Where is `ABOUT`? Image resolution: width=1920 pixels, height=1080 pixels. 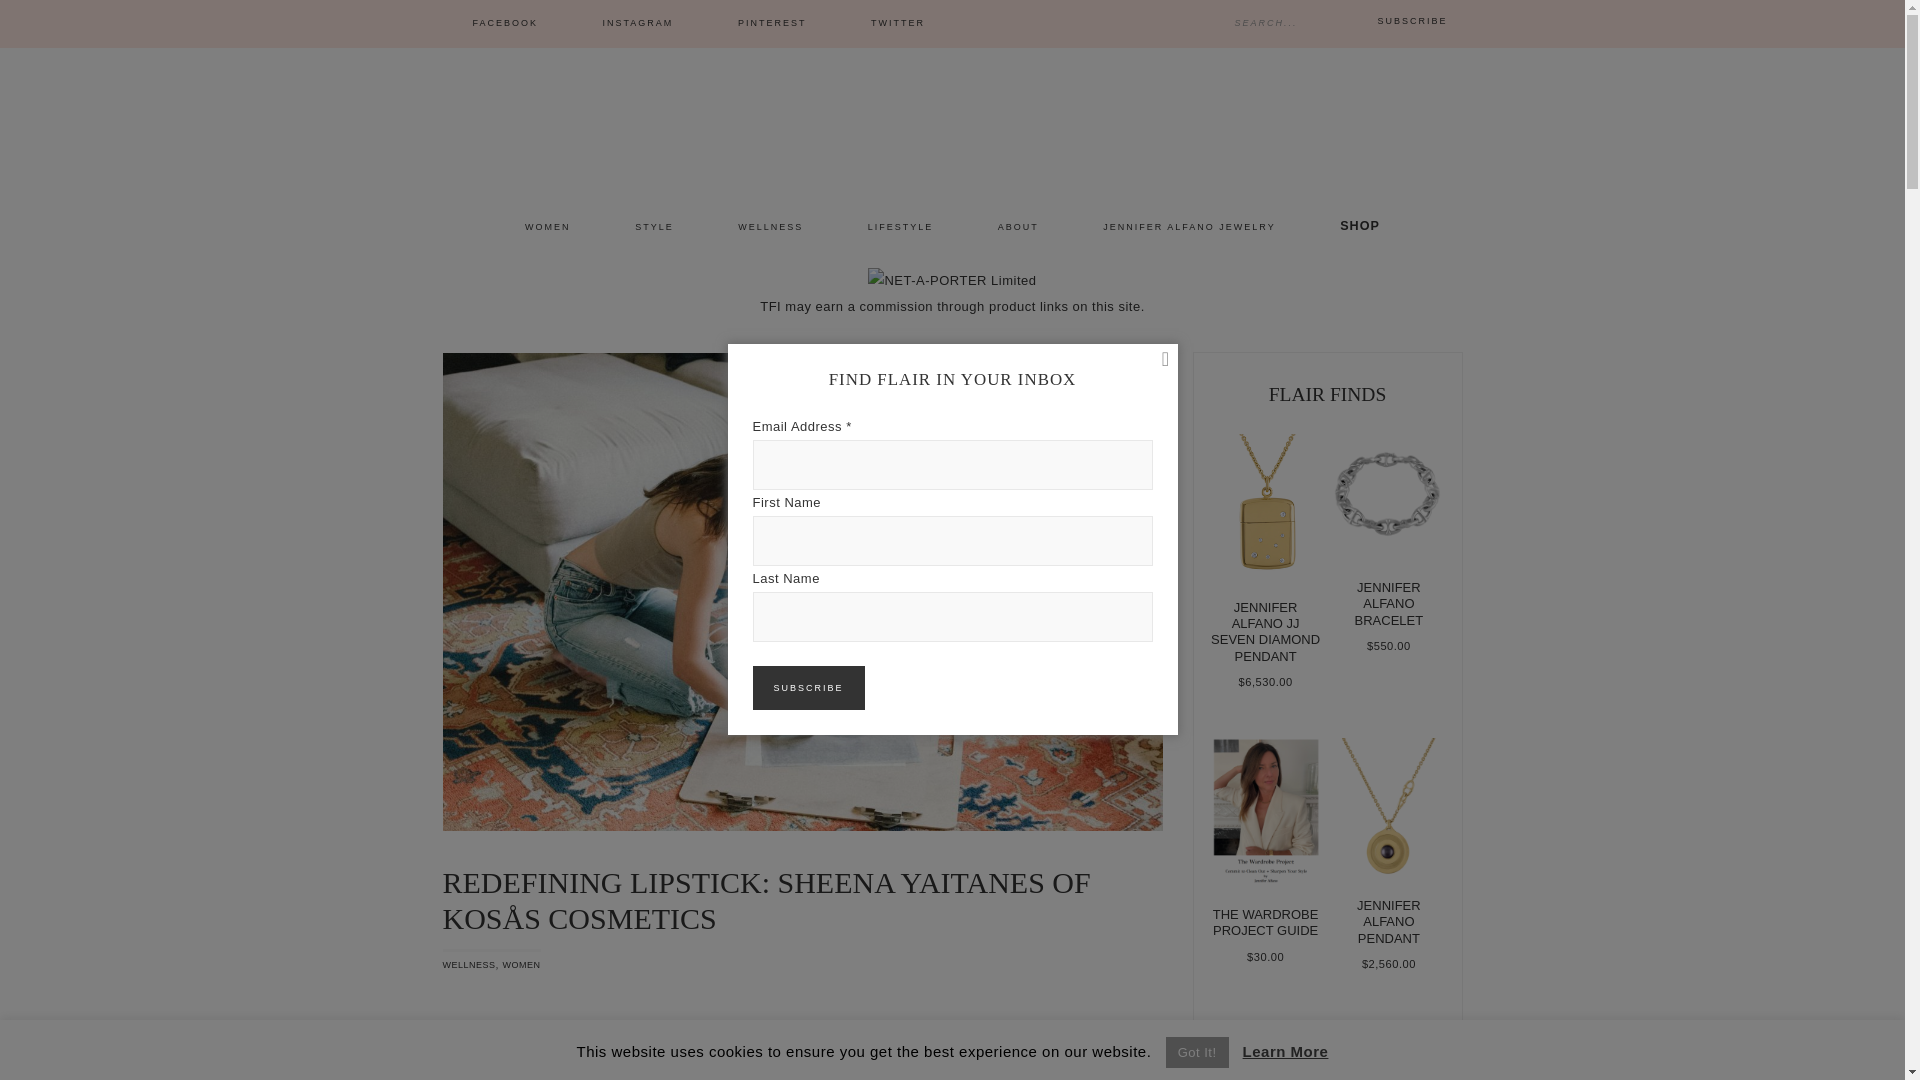
ABOUT is located at coordinates (1018, 228).